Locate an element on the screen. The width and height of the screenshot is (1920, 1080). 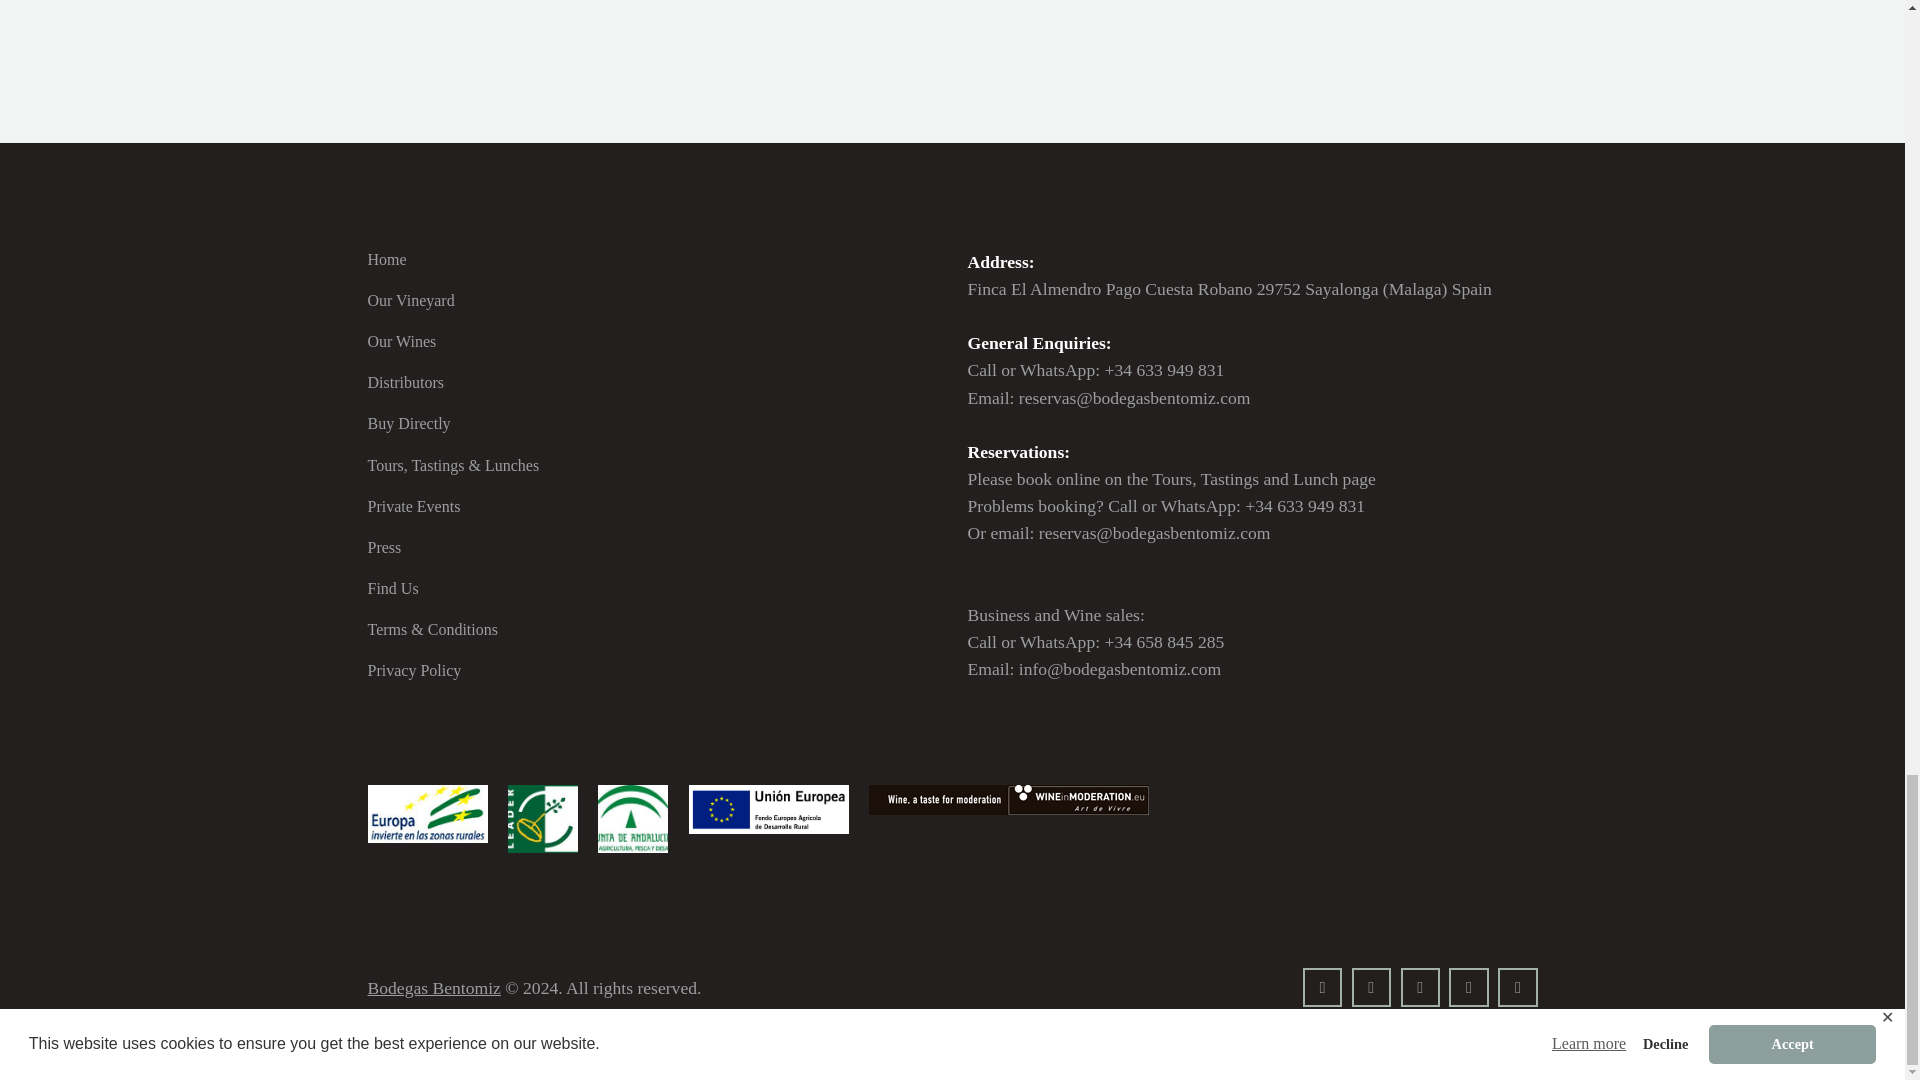
Distributors is located at coordinates (406, 382).